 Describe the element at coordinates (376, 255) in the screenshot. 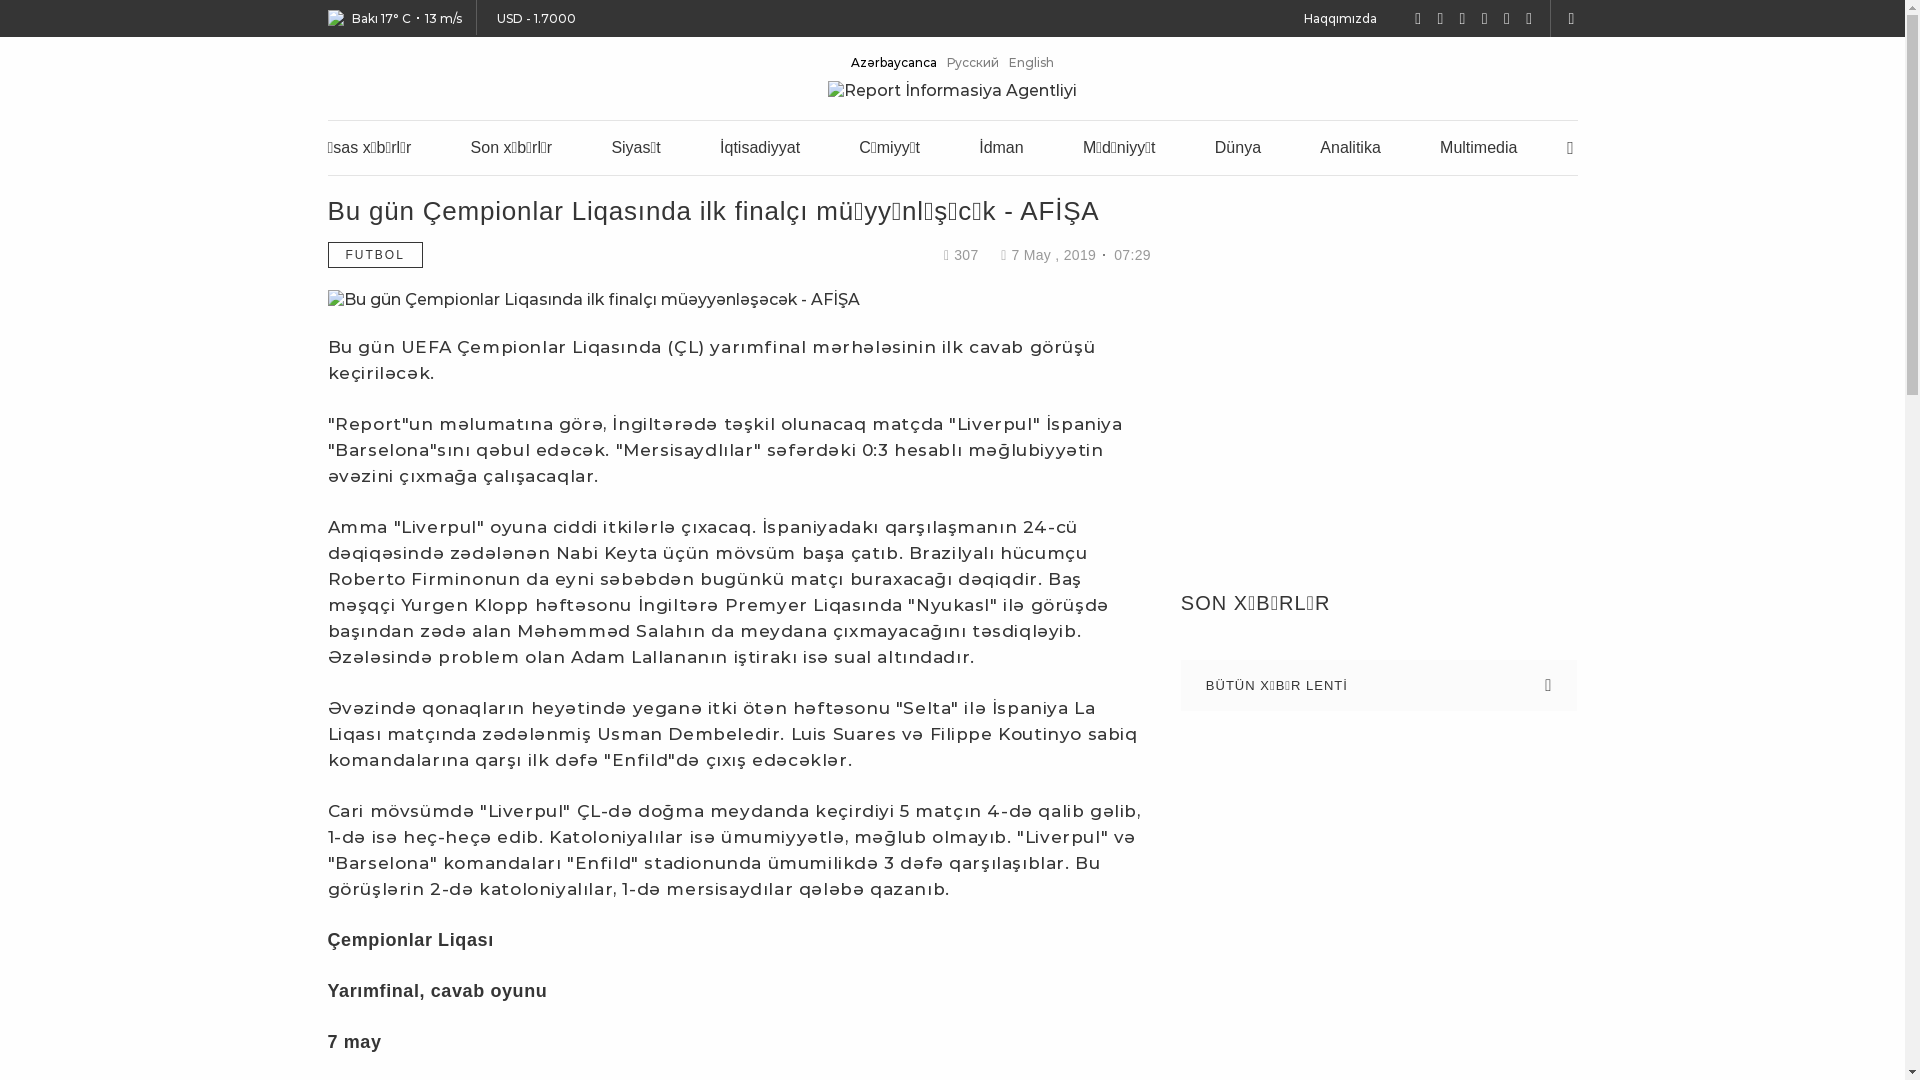

I see `FUTBOL` at that location.